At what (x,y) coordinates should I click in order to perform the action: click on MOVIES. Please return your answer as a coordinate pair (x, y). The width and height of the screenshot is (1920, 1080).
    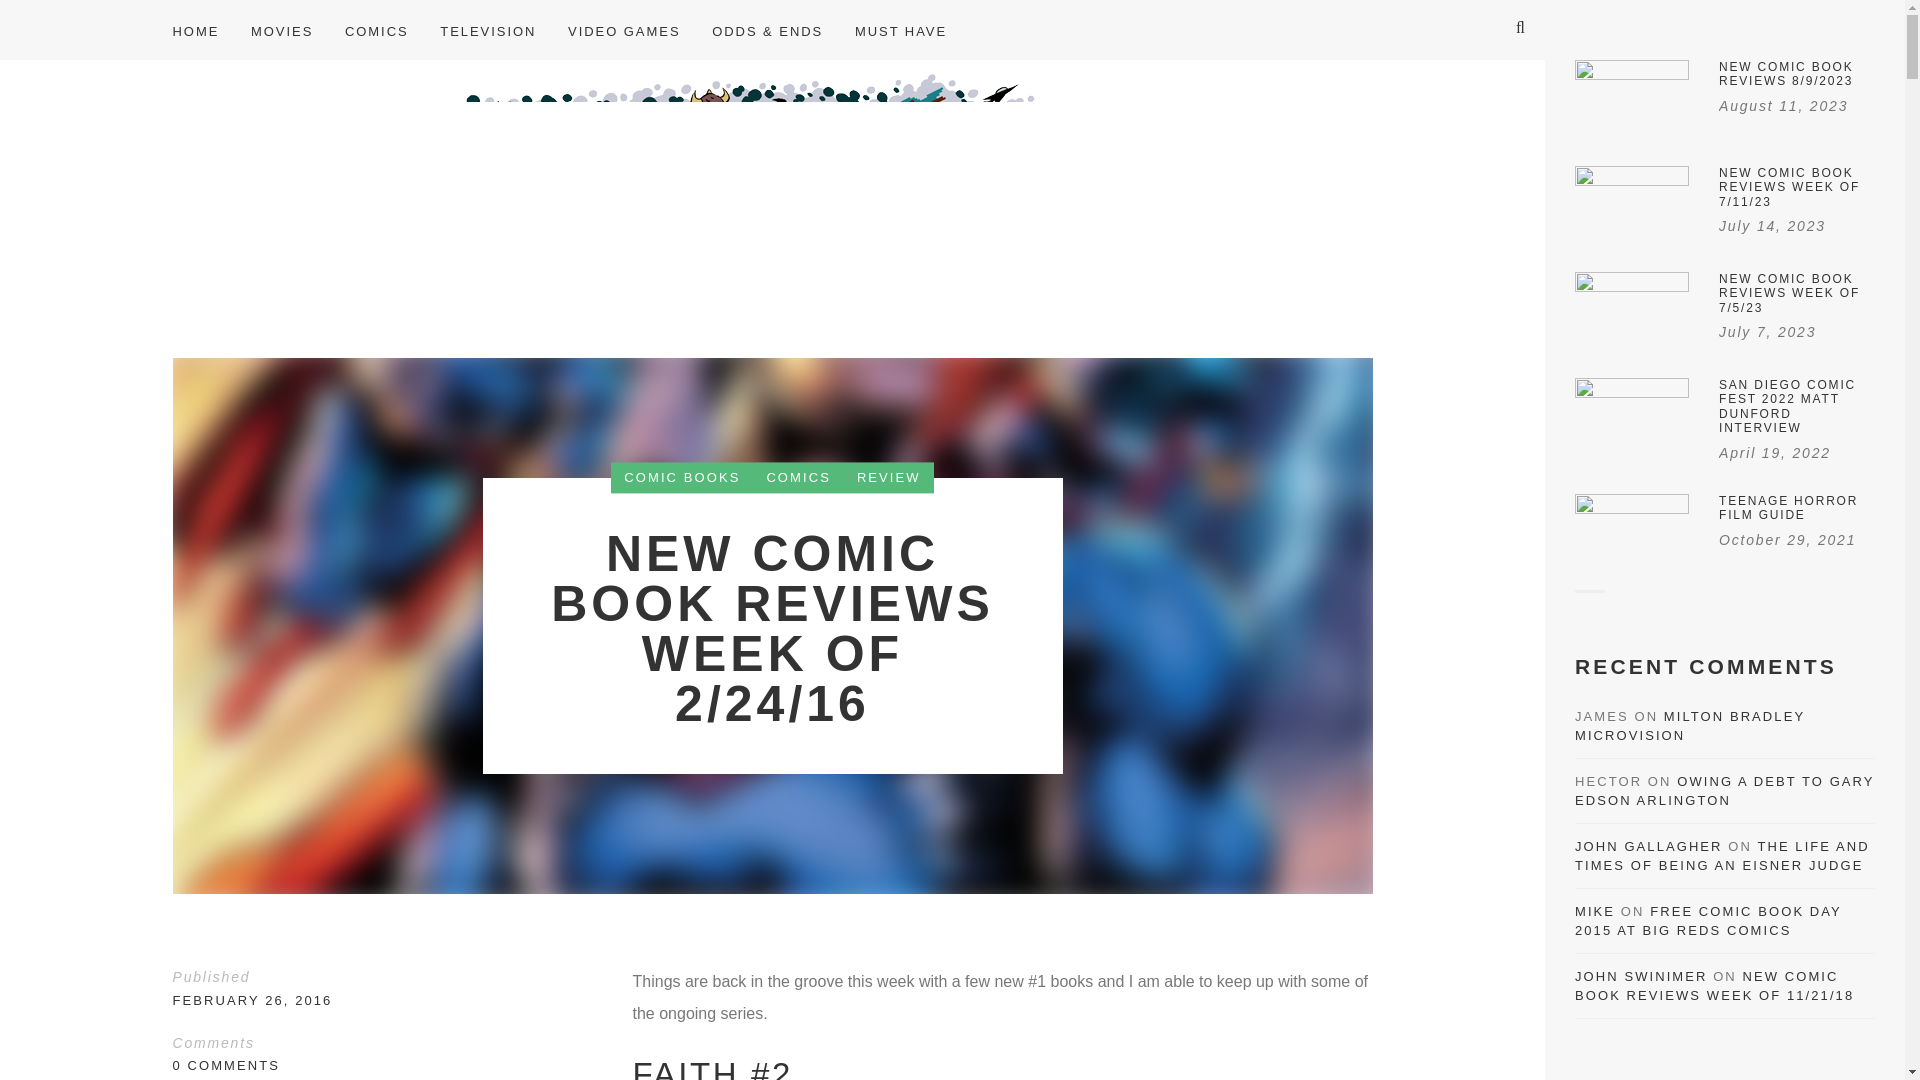
    Looking at the image, I should click on (282, 30).